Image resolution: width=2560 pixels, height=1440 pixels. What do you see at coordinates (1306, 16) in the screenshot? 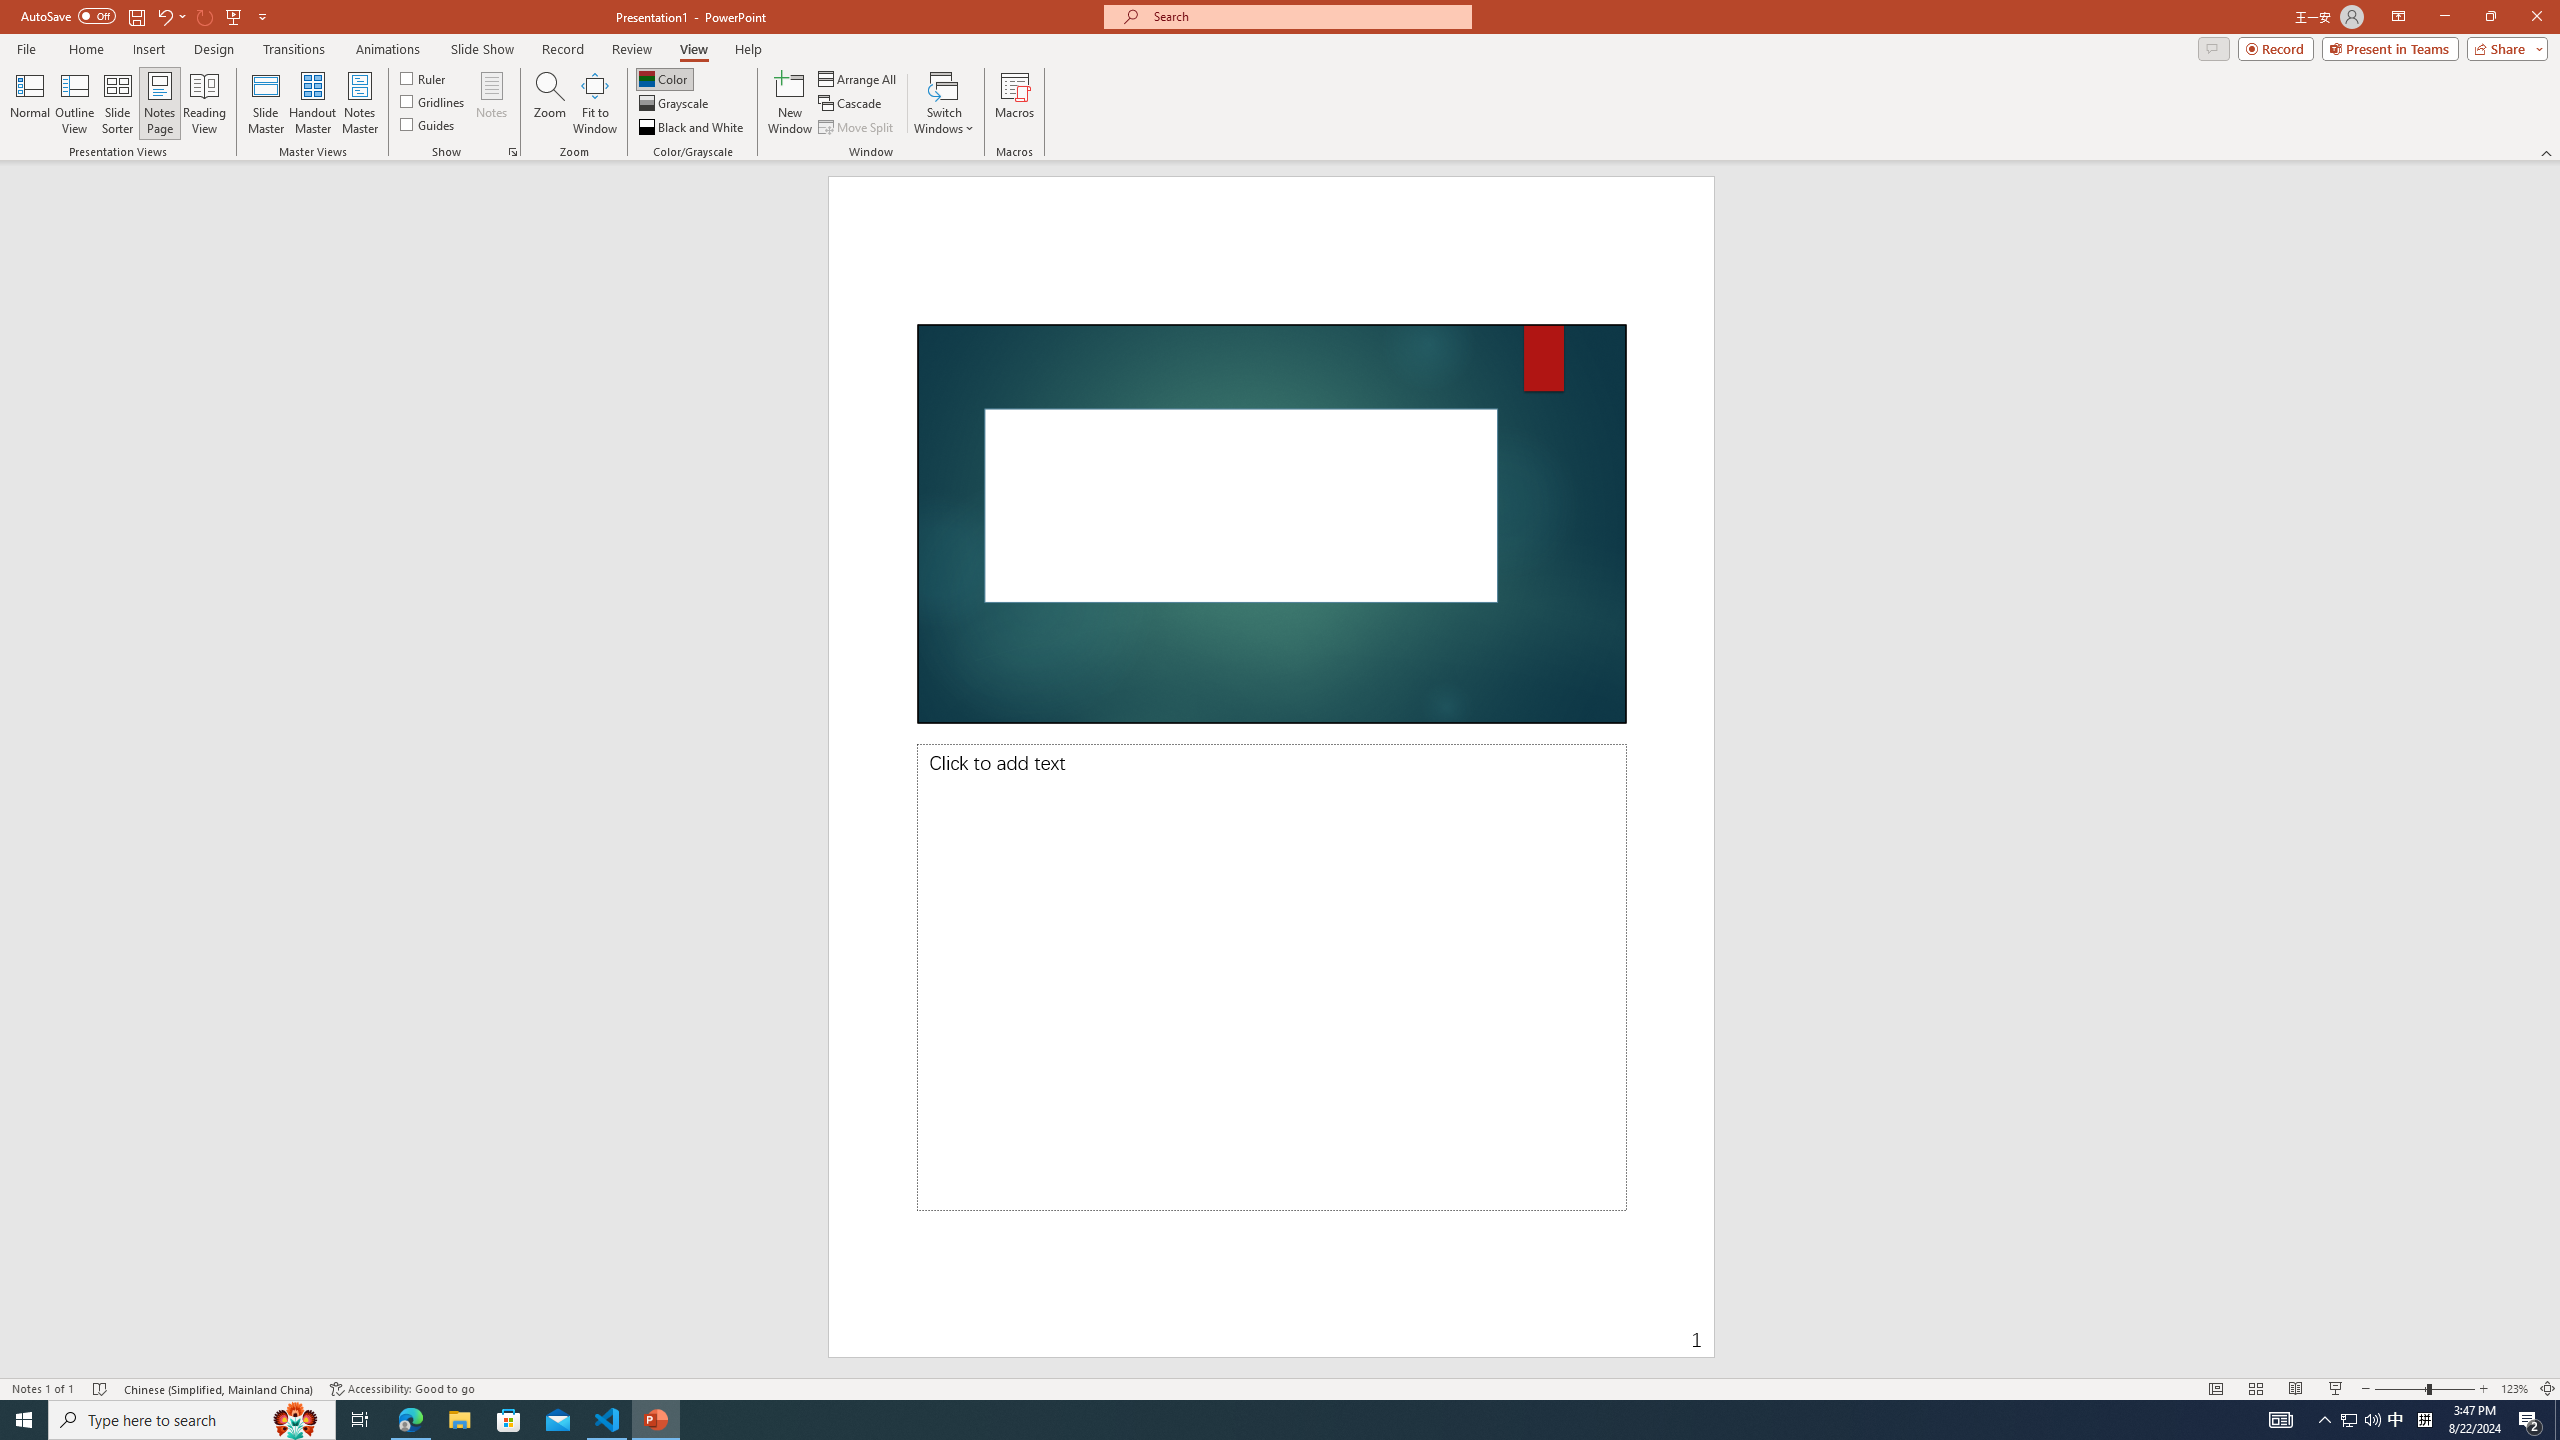
I see `Microsoft search` at bounding box center [1306, 16].